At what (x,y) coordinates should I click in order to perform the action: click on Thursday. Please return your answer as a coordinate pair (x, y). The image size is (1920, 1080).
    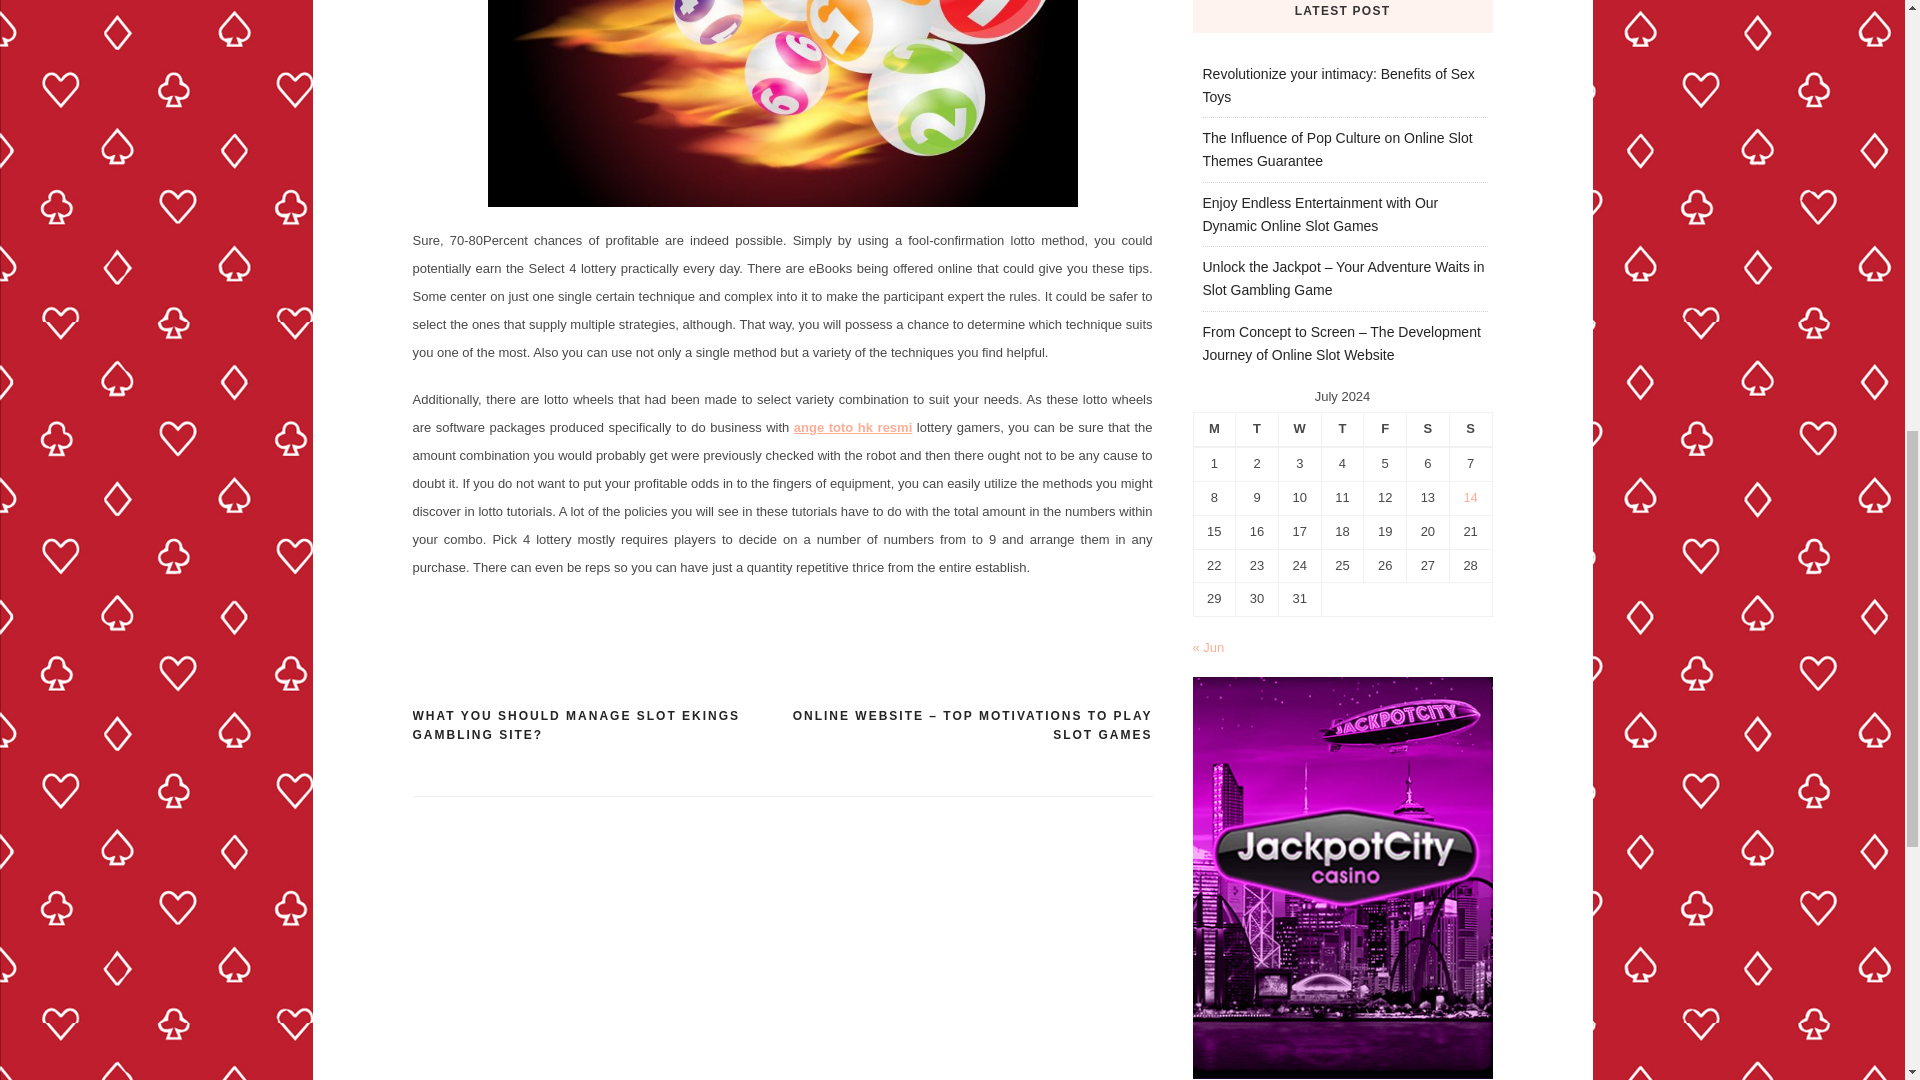
    Looking at the image, I should click on (1342, 428).